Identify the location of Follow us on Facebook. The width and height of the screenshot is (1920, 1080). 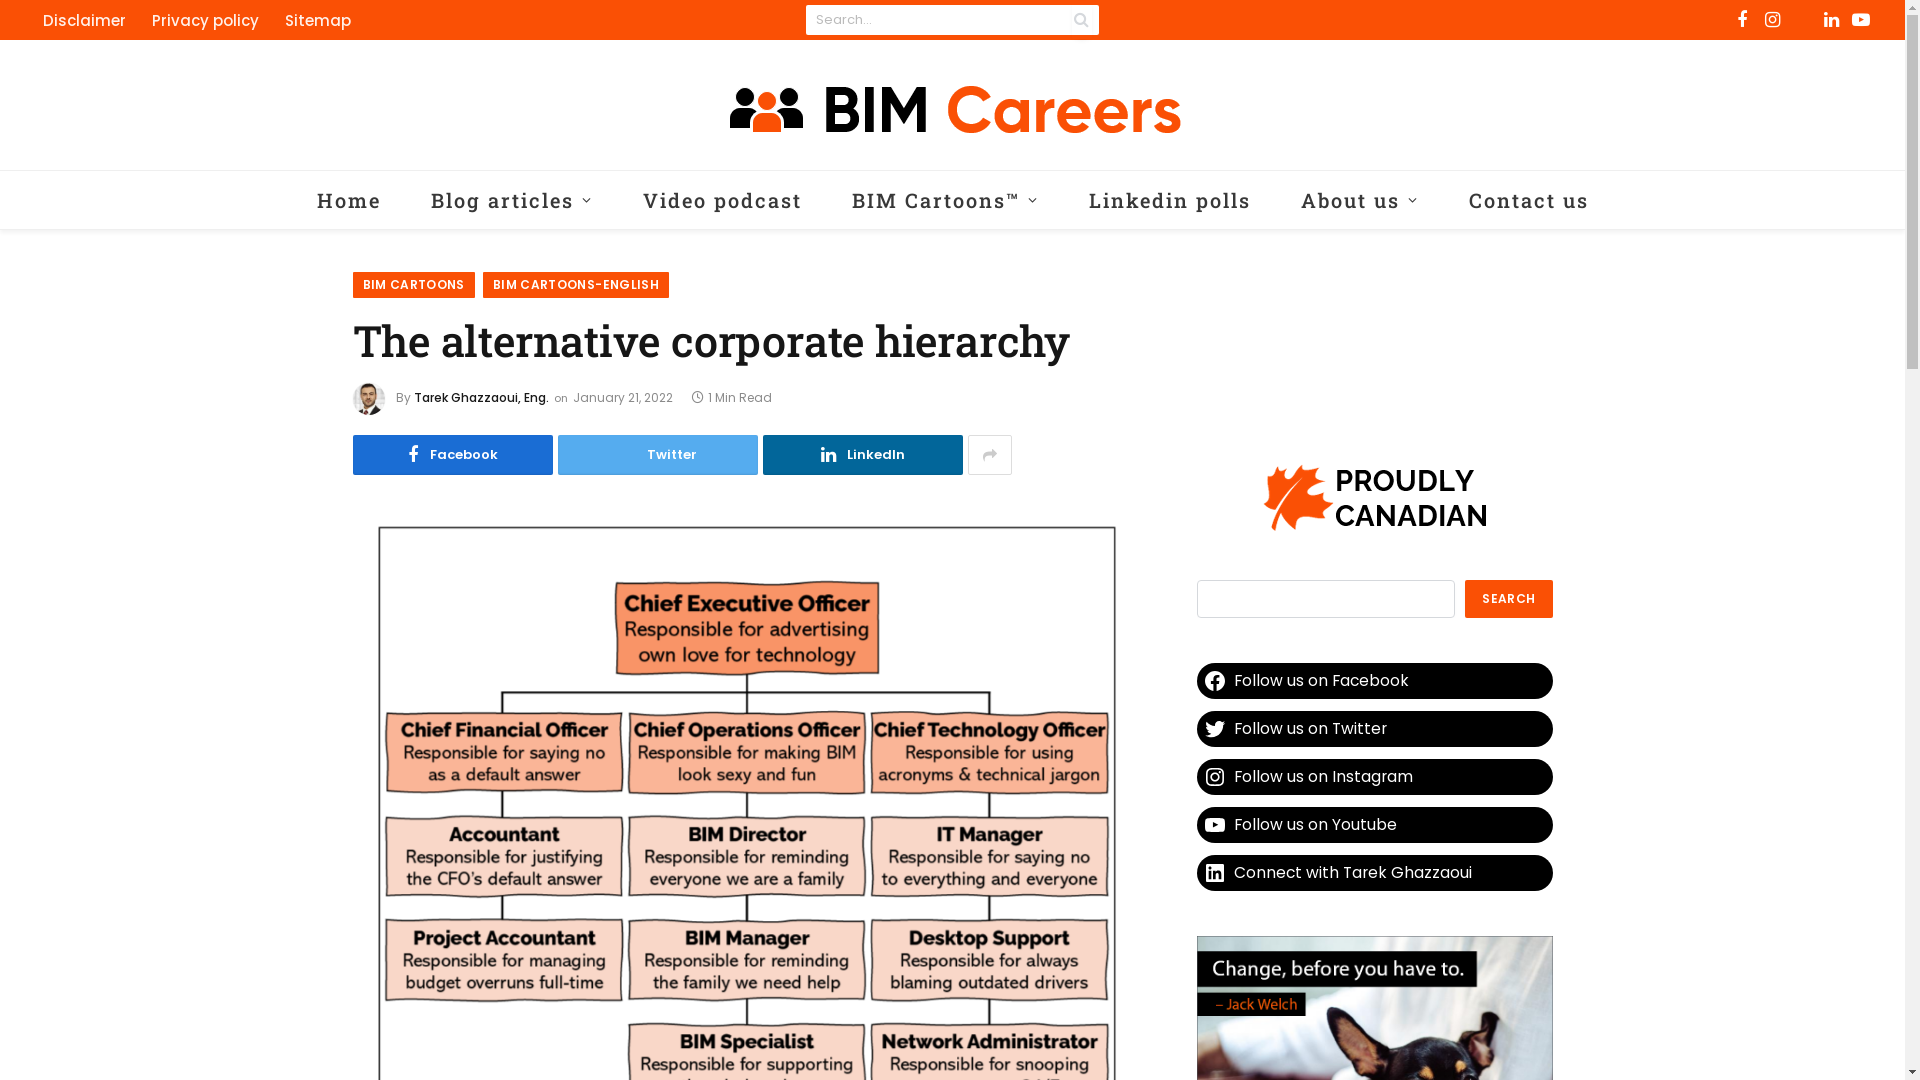
(1374, 681).